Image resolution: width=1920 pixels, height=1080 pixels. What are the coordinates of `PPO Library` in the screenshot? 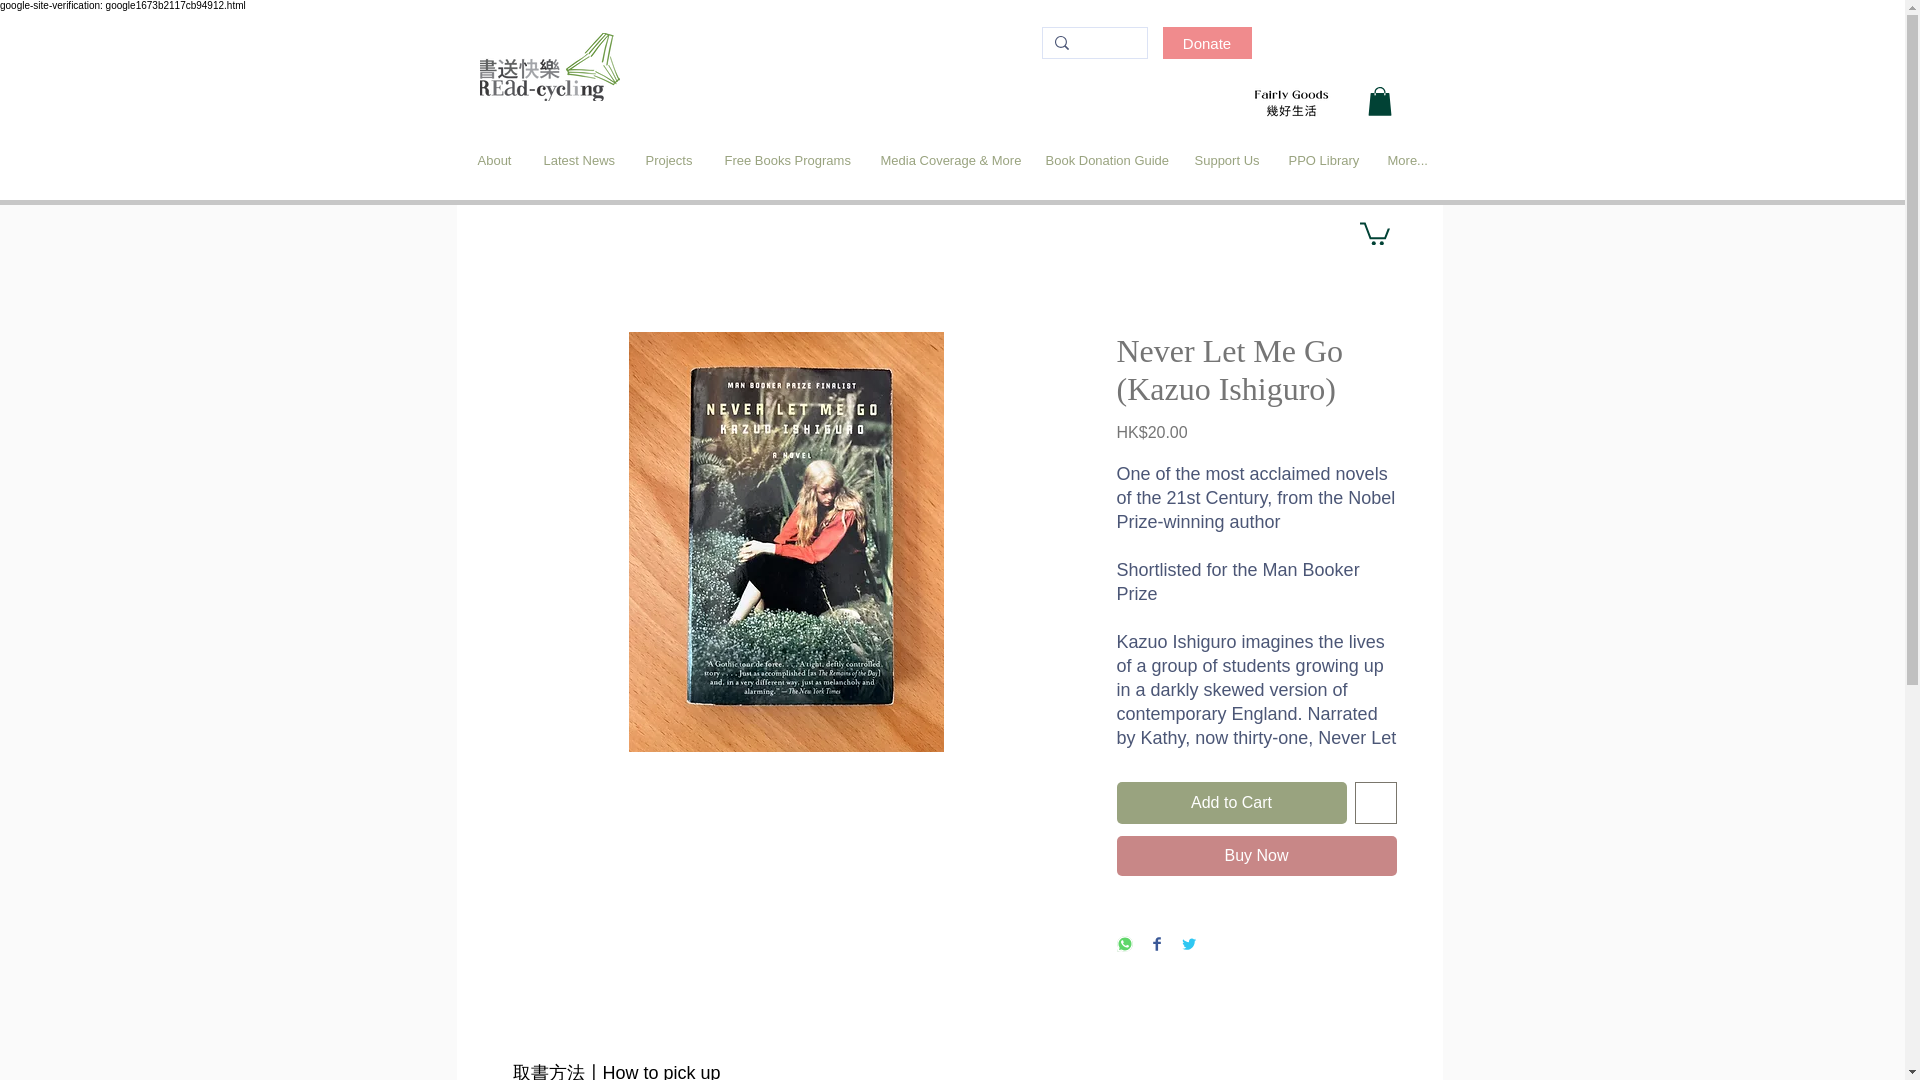 It's located at (1323, 160).